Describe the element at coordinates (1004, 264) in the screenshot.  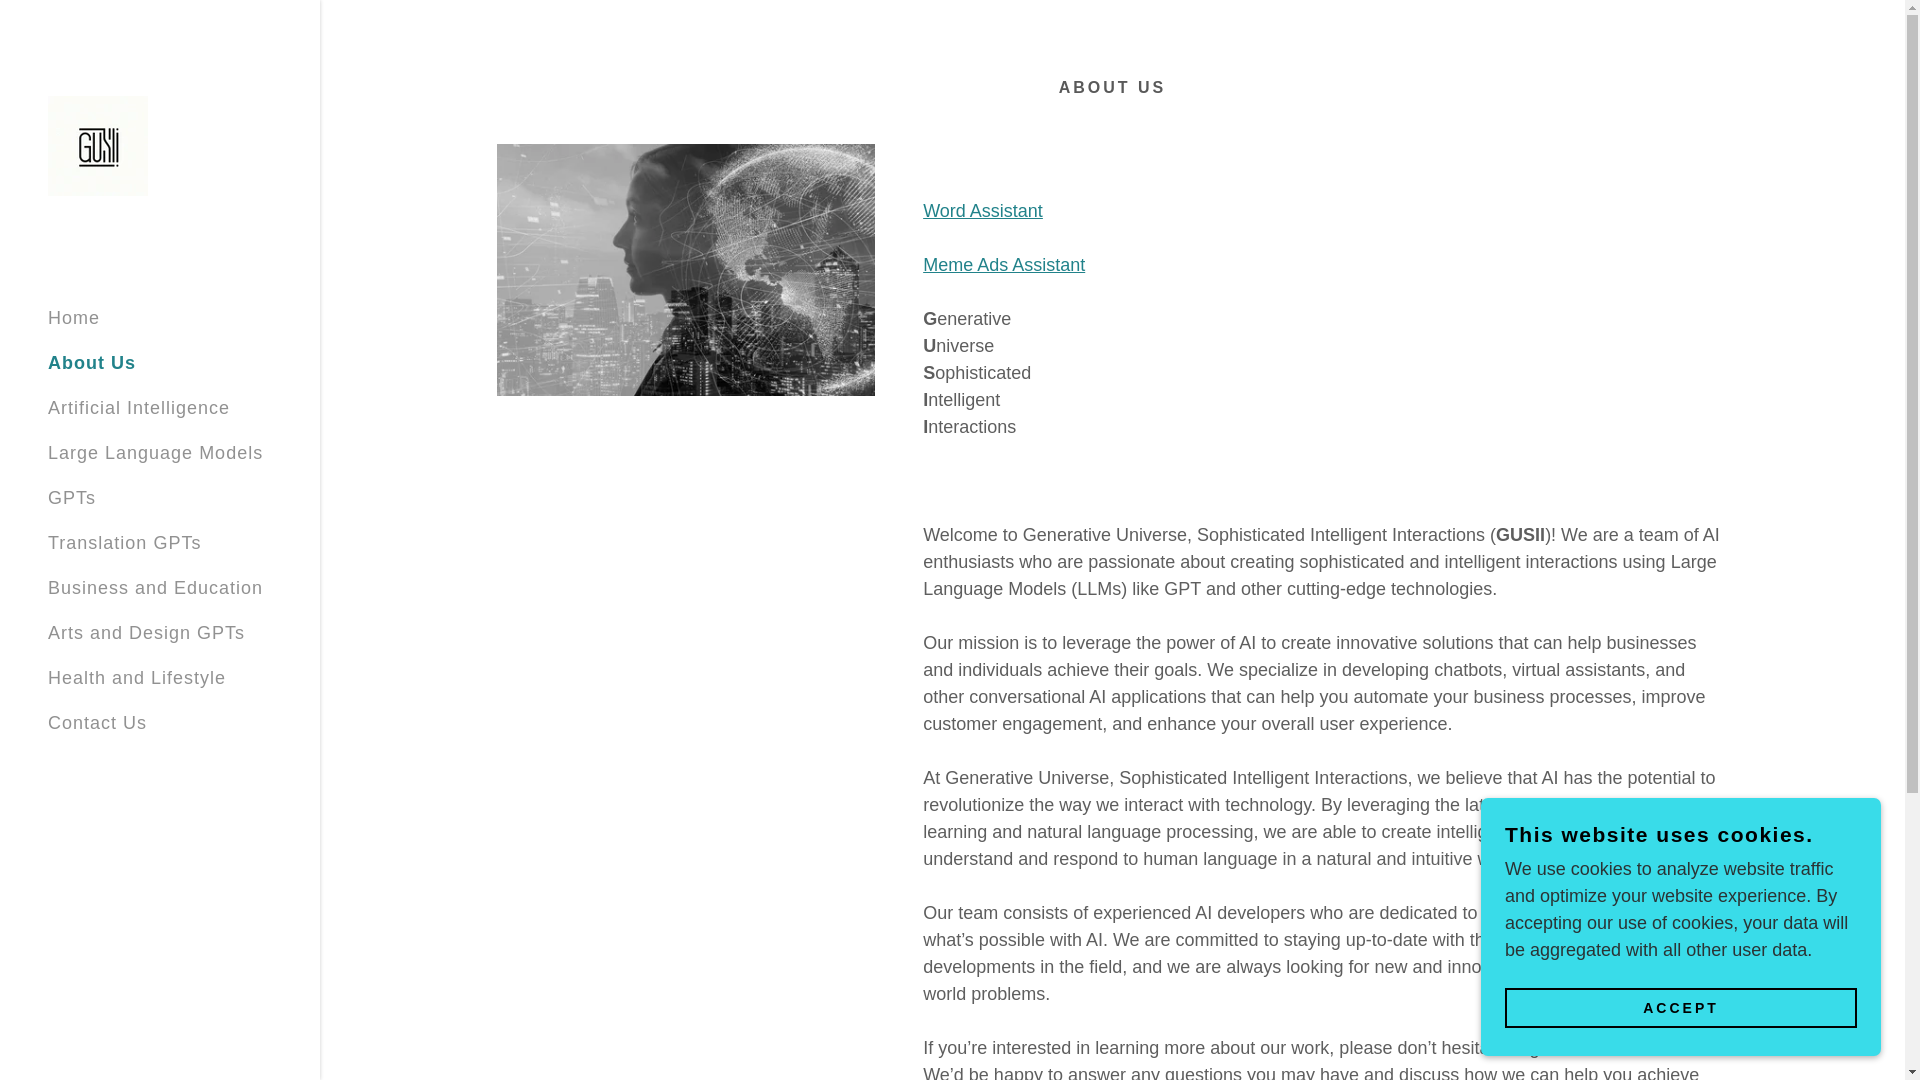
I see `Meme Ads Assistant` at that location.